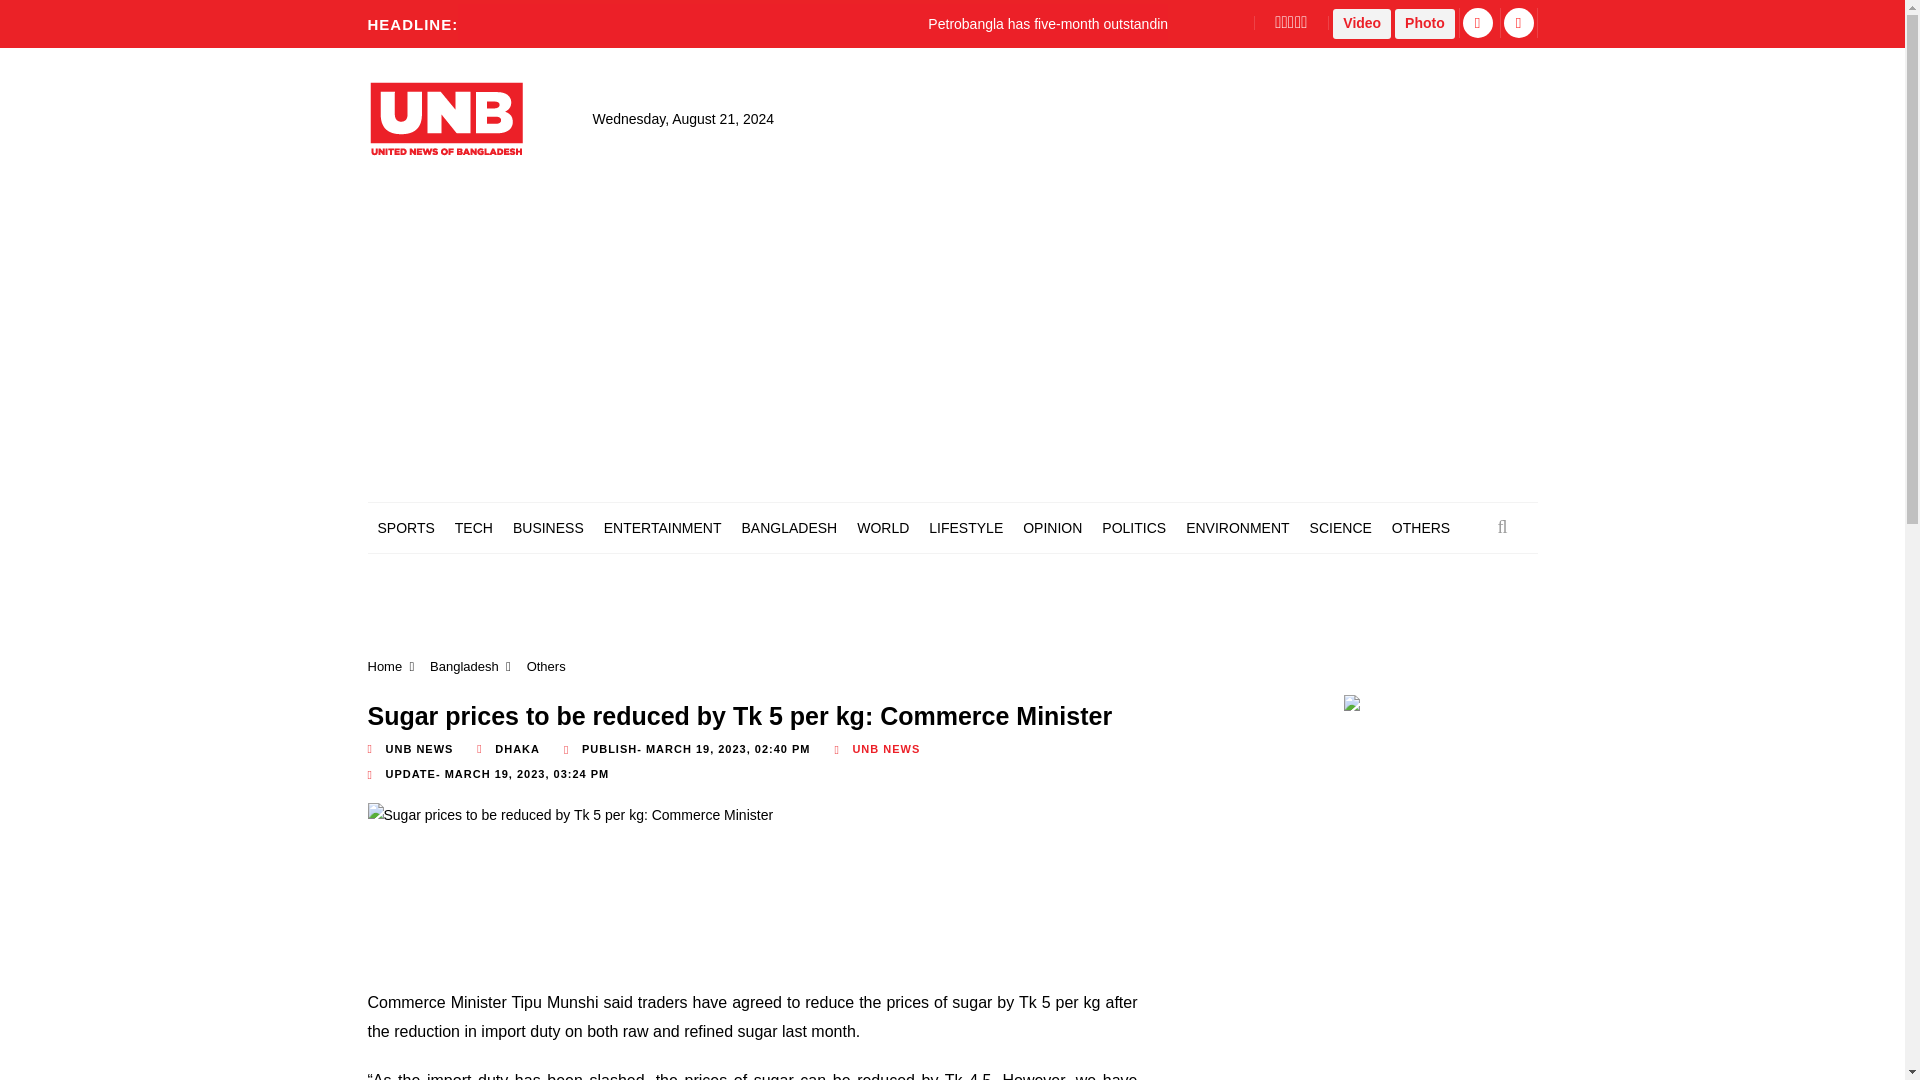  What do you see at coordinates (406, 528) in the screenshot?
I see `SPORTS` at bounding box center [406, 528].